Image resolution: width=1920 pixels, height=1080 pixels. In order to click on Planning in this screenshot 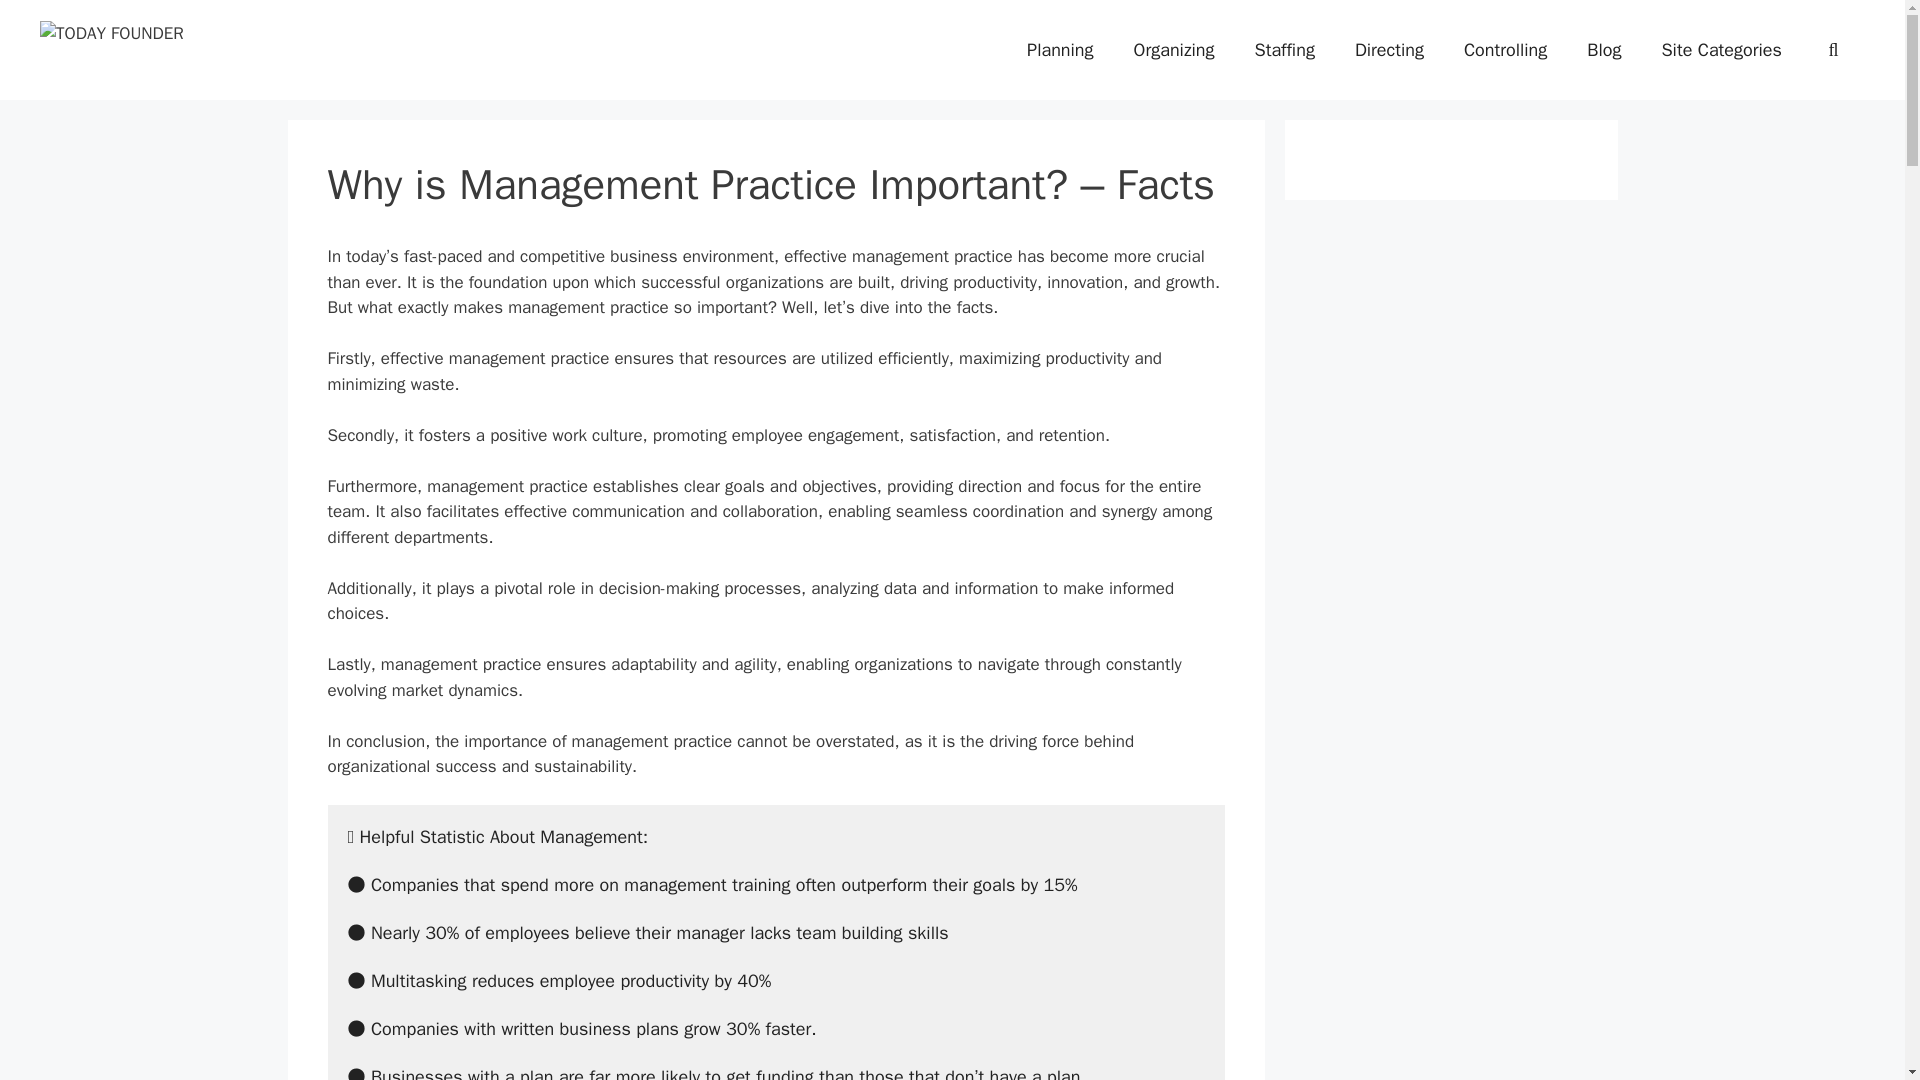, I will do `click(1060, 50)`.